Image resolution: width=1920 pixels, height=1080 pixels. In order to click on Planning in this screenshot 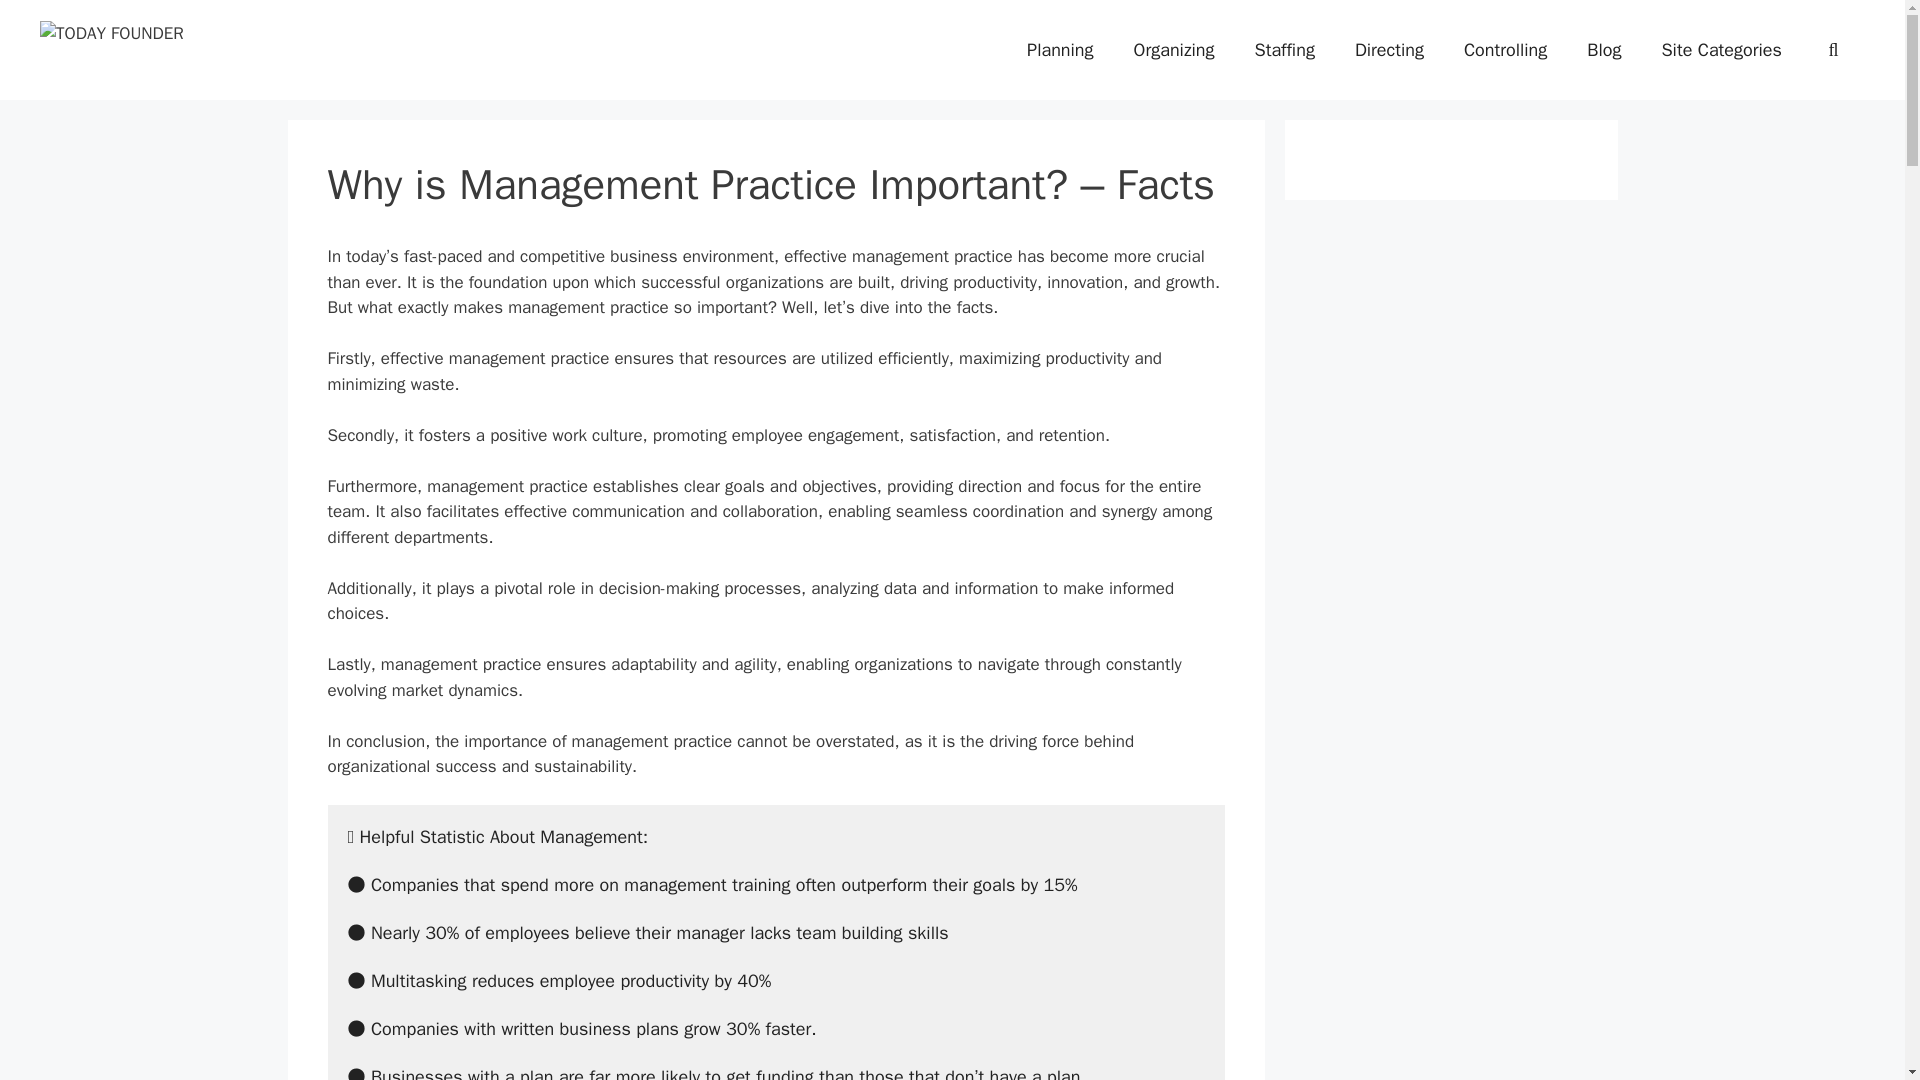, I will do `click(1060, 50)`.